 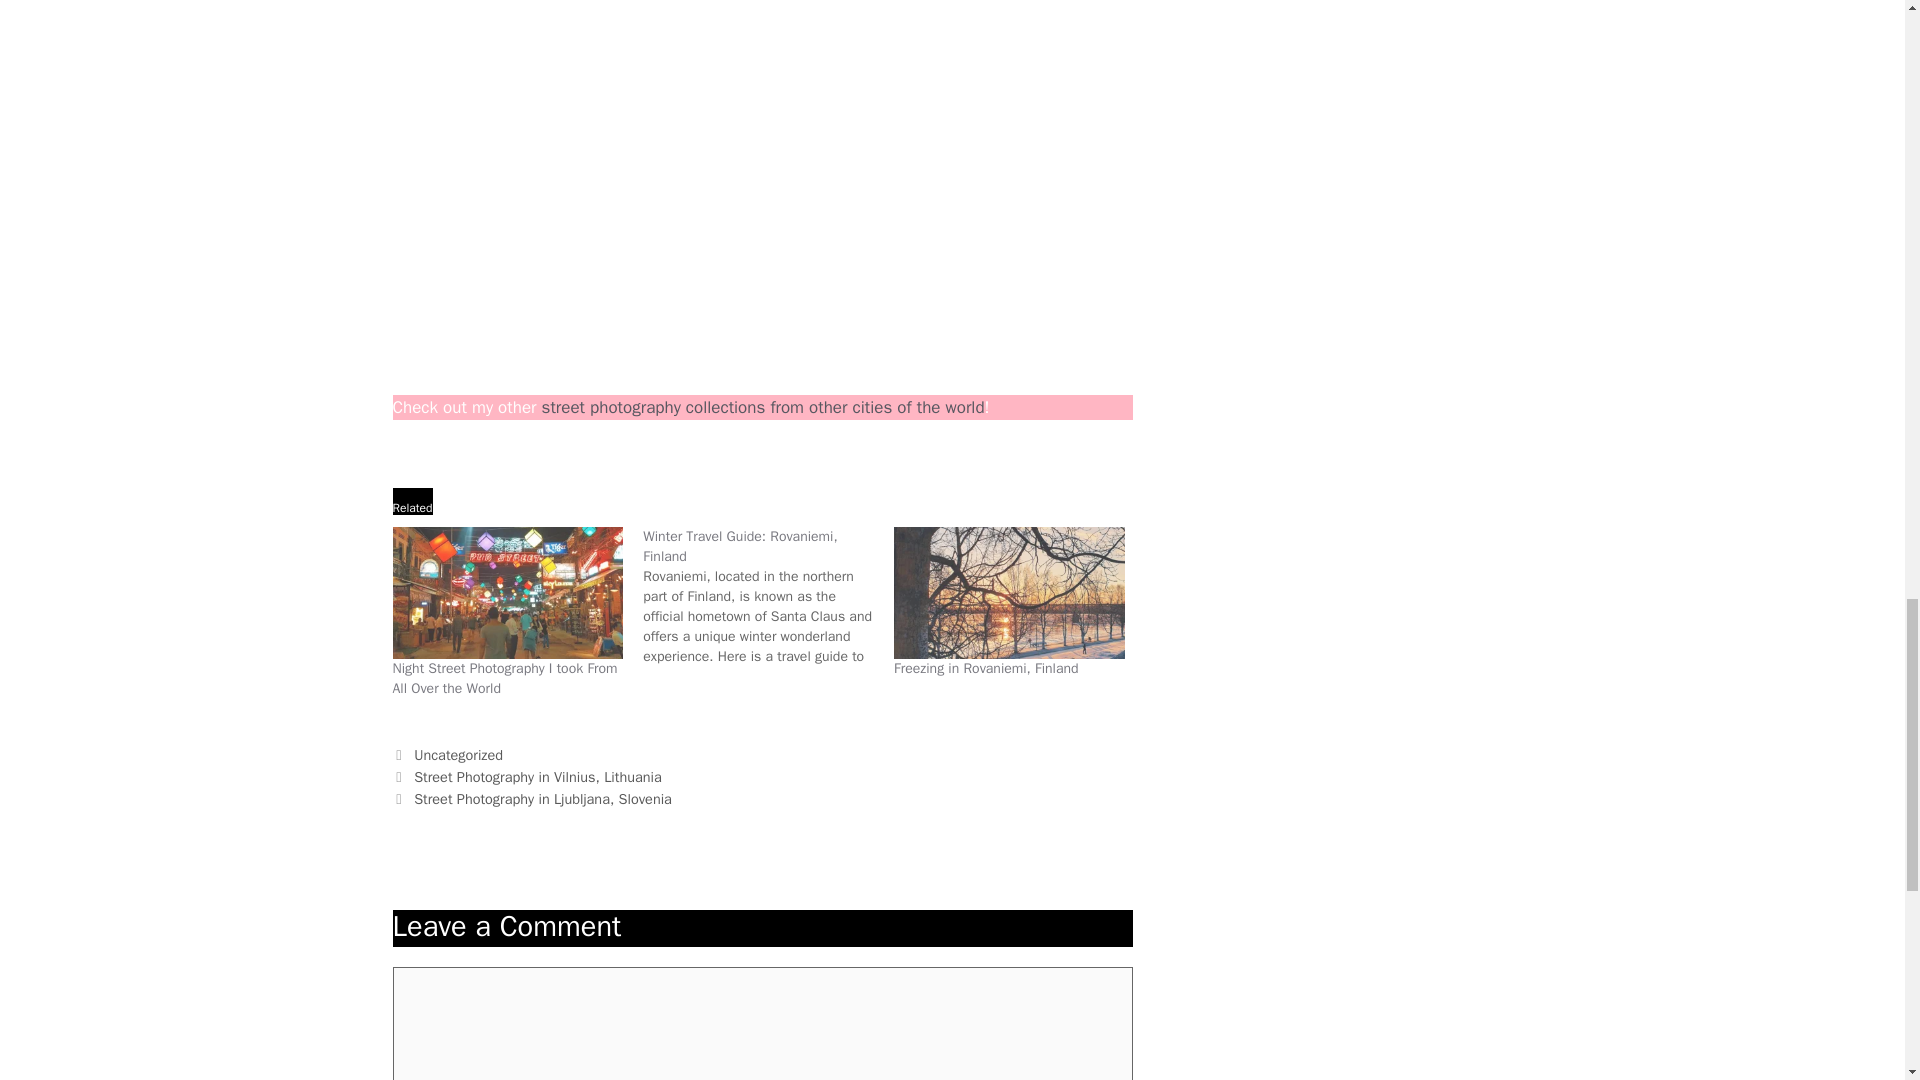 I want to click on Street Photography in Ljubljana, Slovenia, so click(x=543, y=798).